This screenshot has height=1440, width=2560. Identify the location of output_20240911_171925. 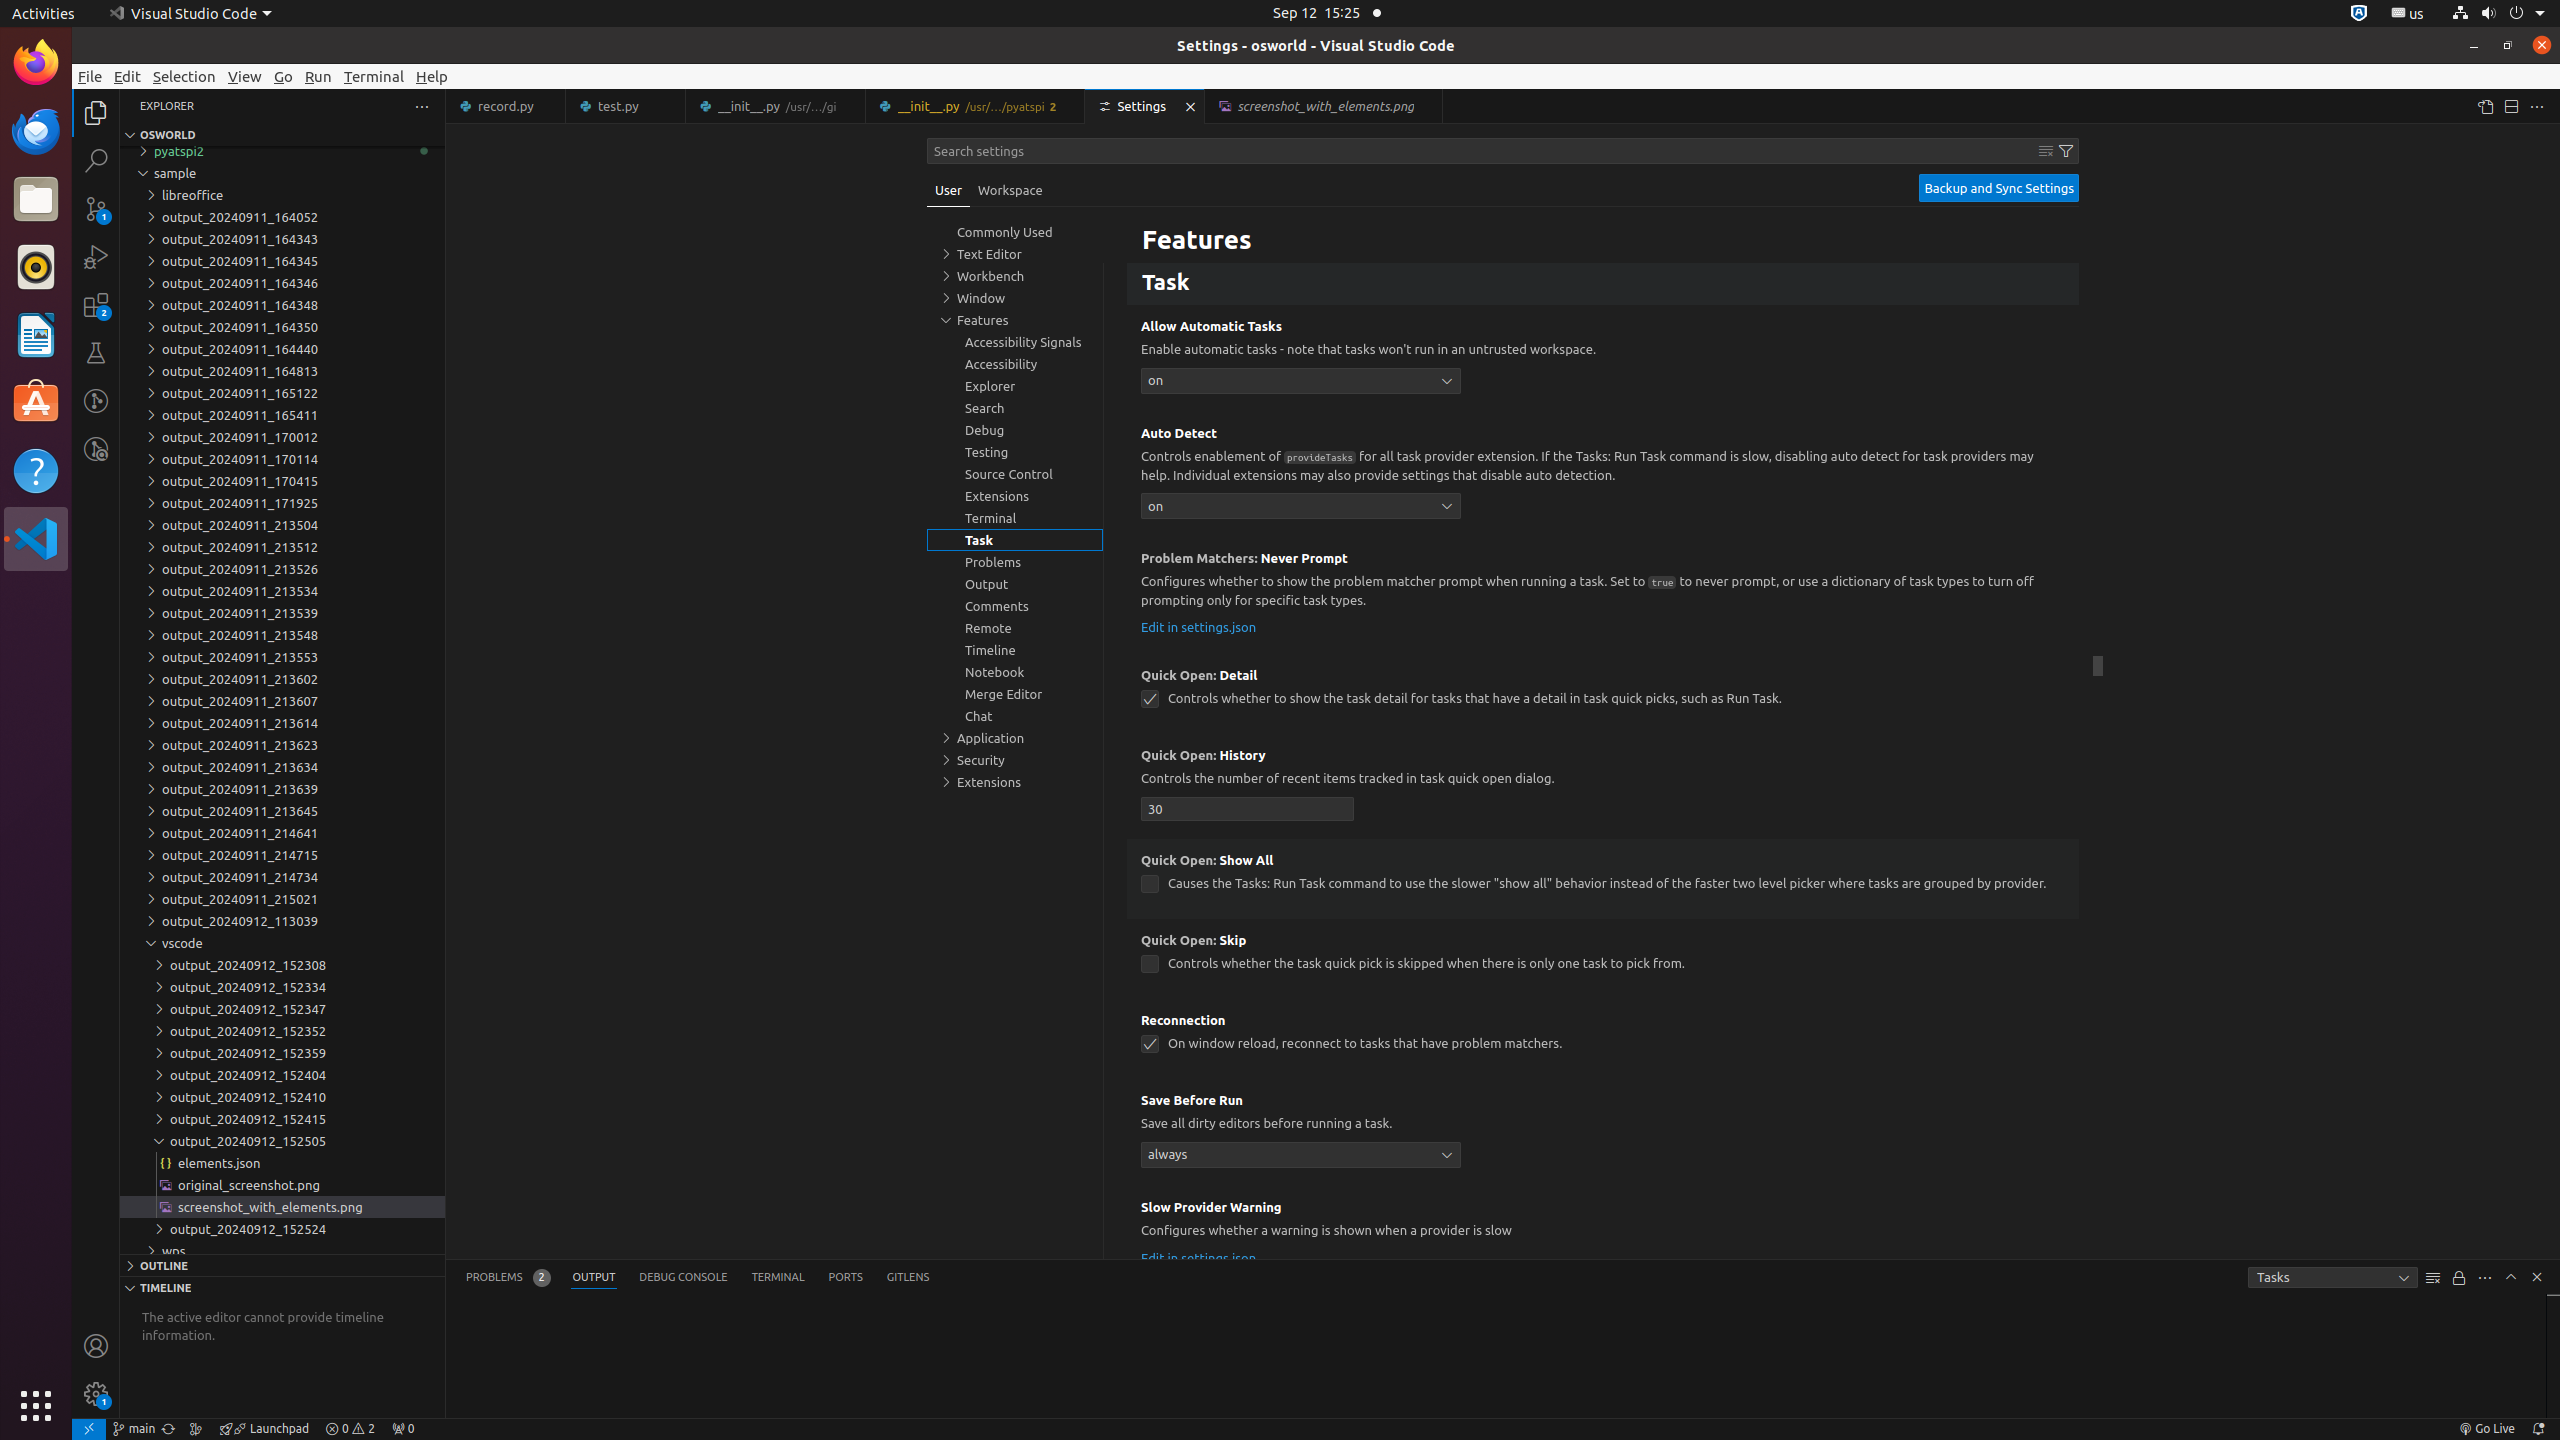
(282, 503).